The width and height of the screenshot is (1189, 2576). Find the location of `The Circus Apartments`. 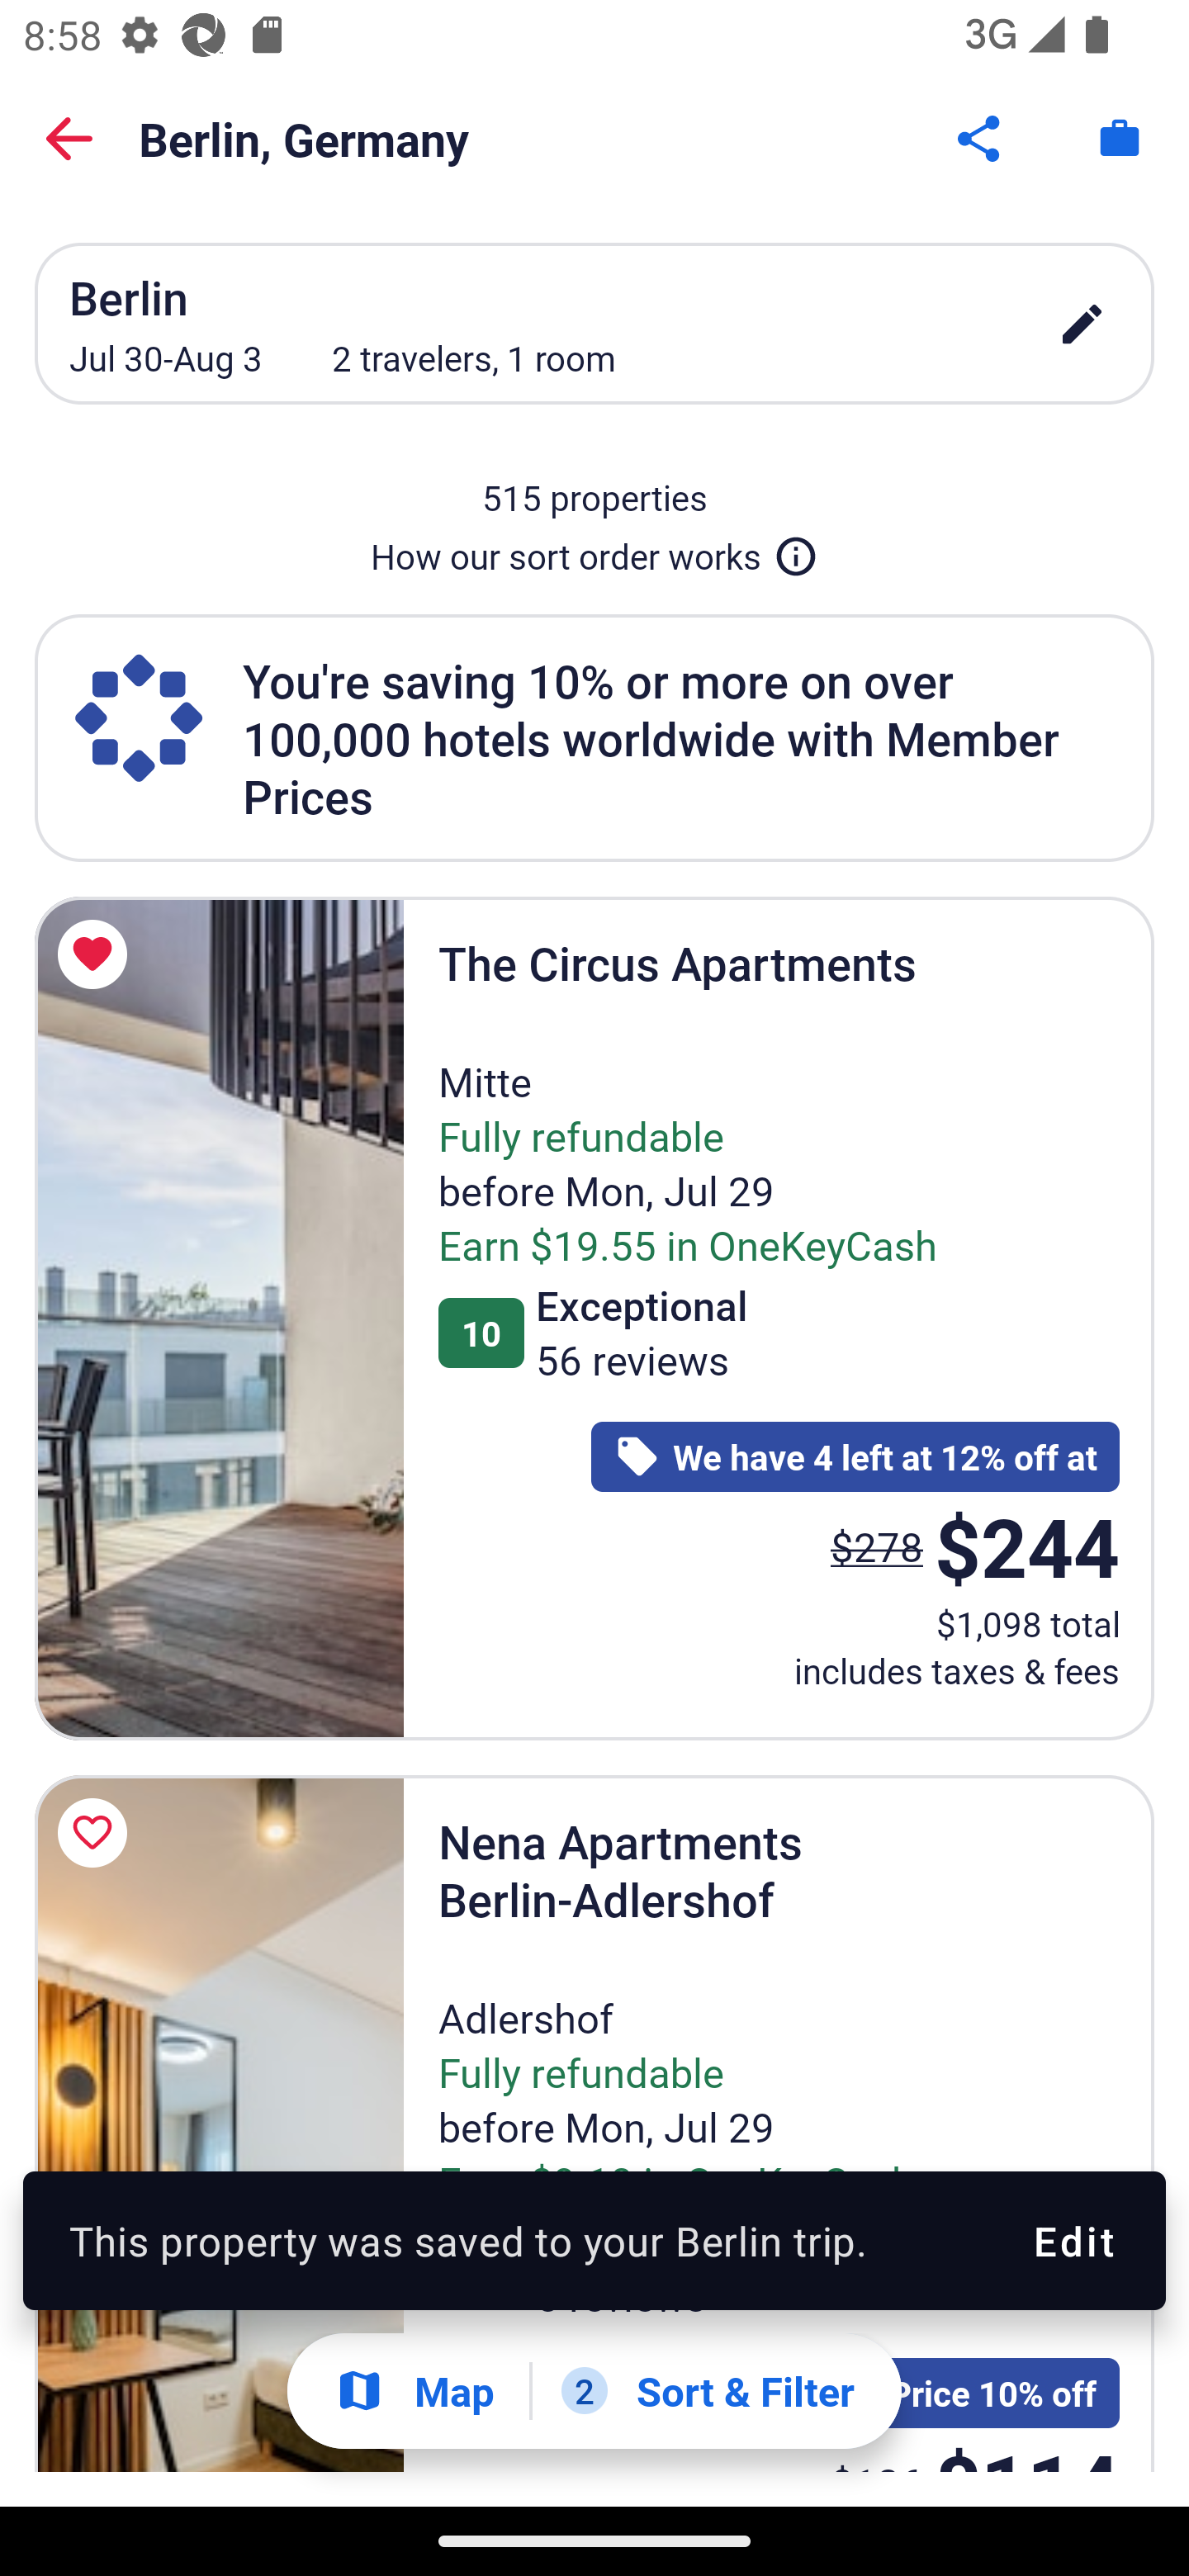

The Circus Apartments is located at coordinates (219, 1319).